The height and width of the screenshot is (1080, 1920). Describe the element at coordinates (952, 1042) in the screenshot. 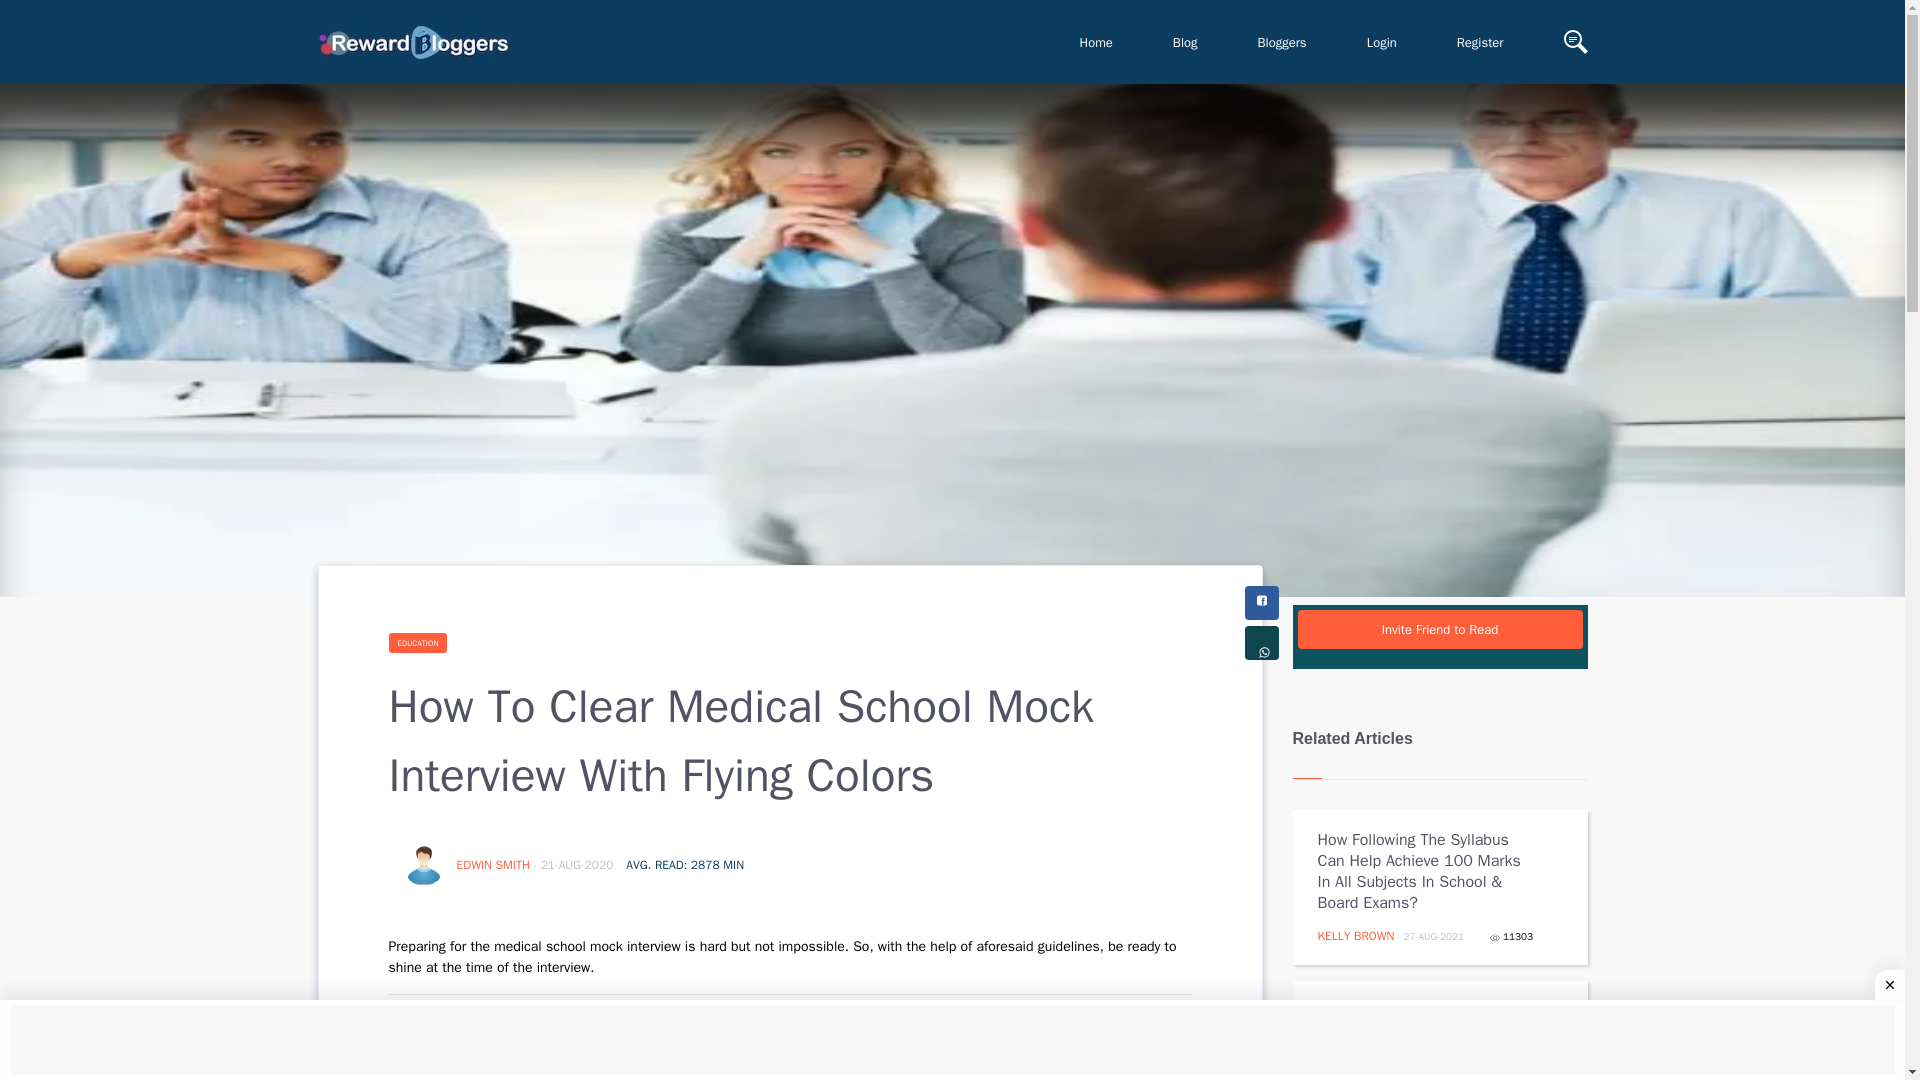

I see `Advertisement` at that location.